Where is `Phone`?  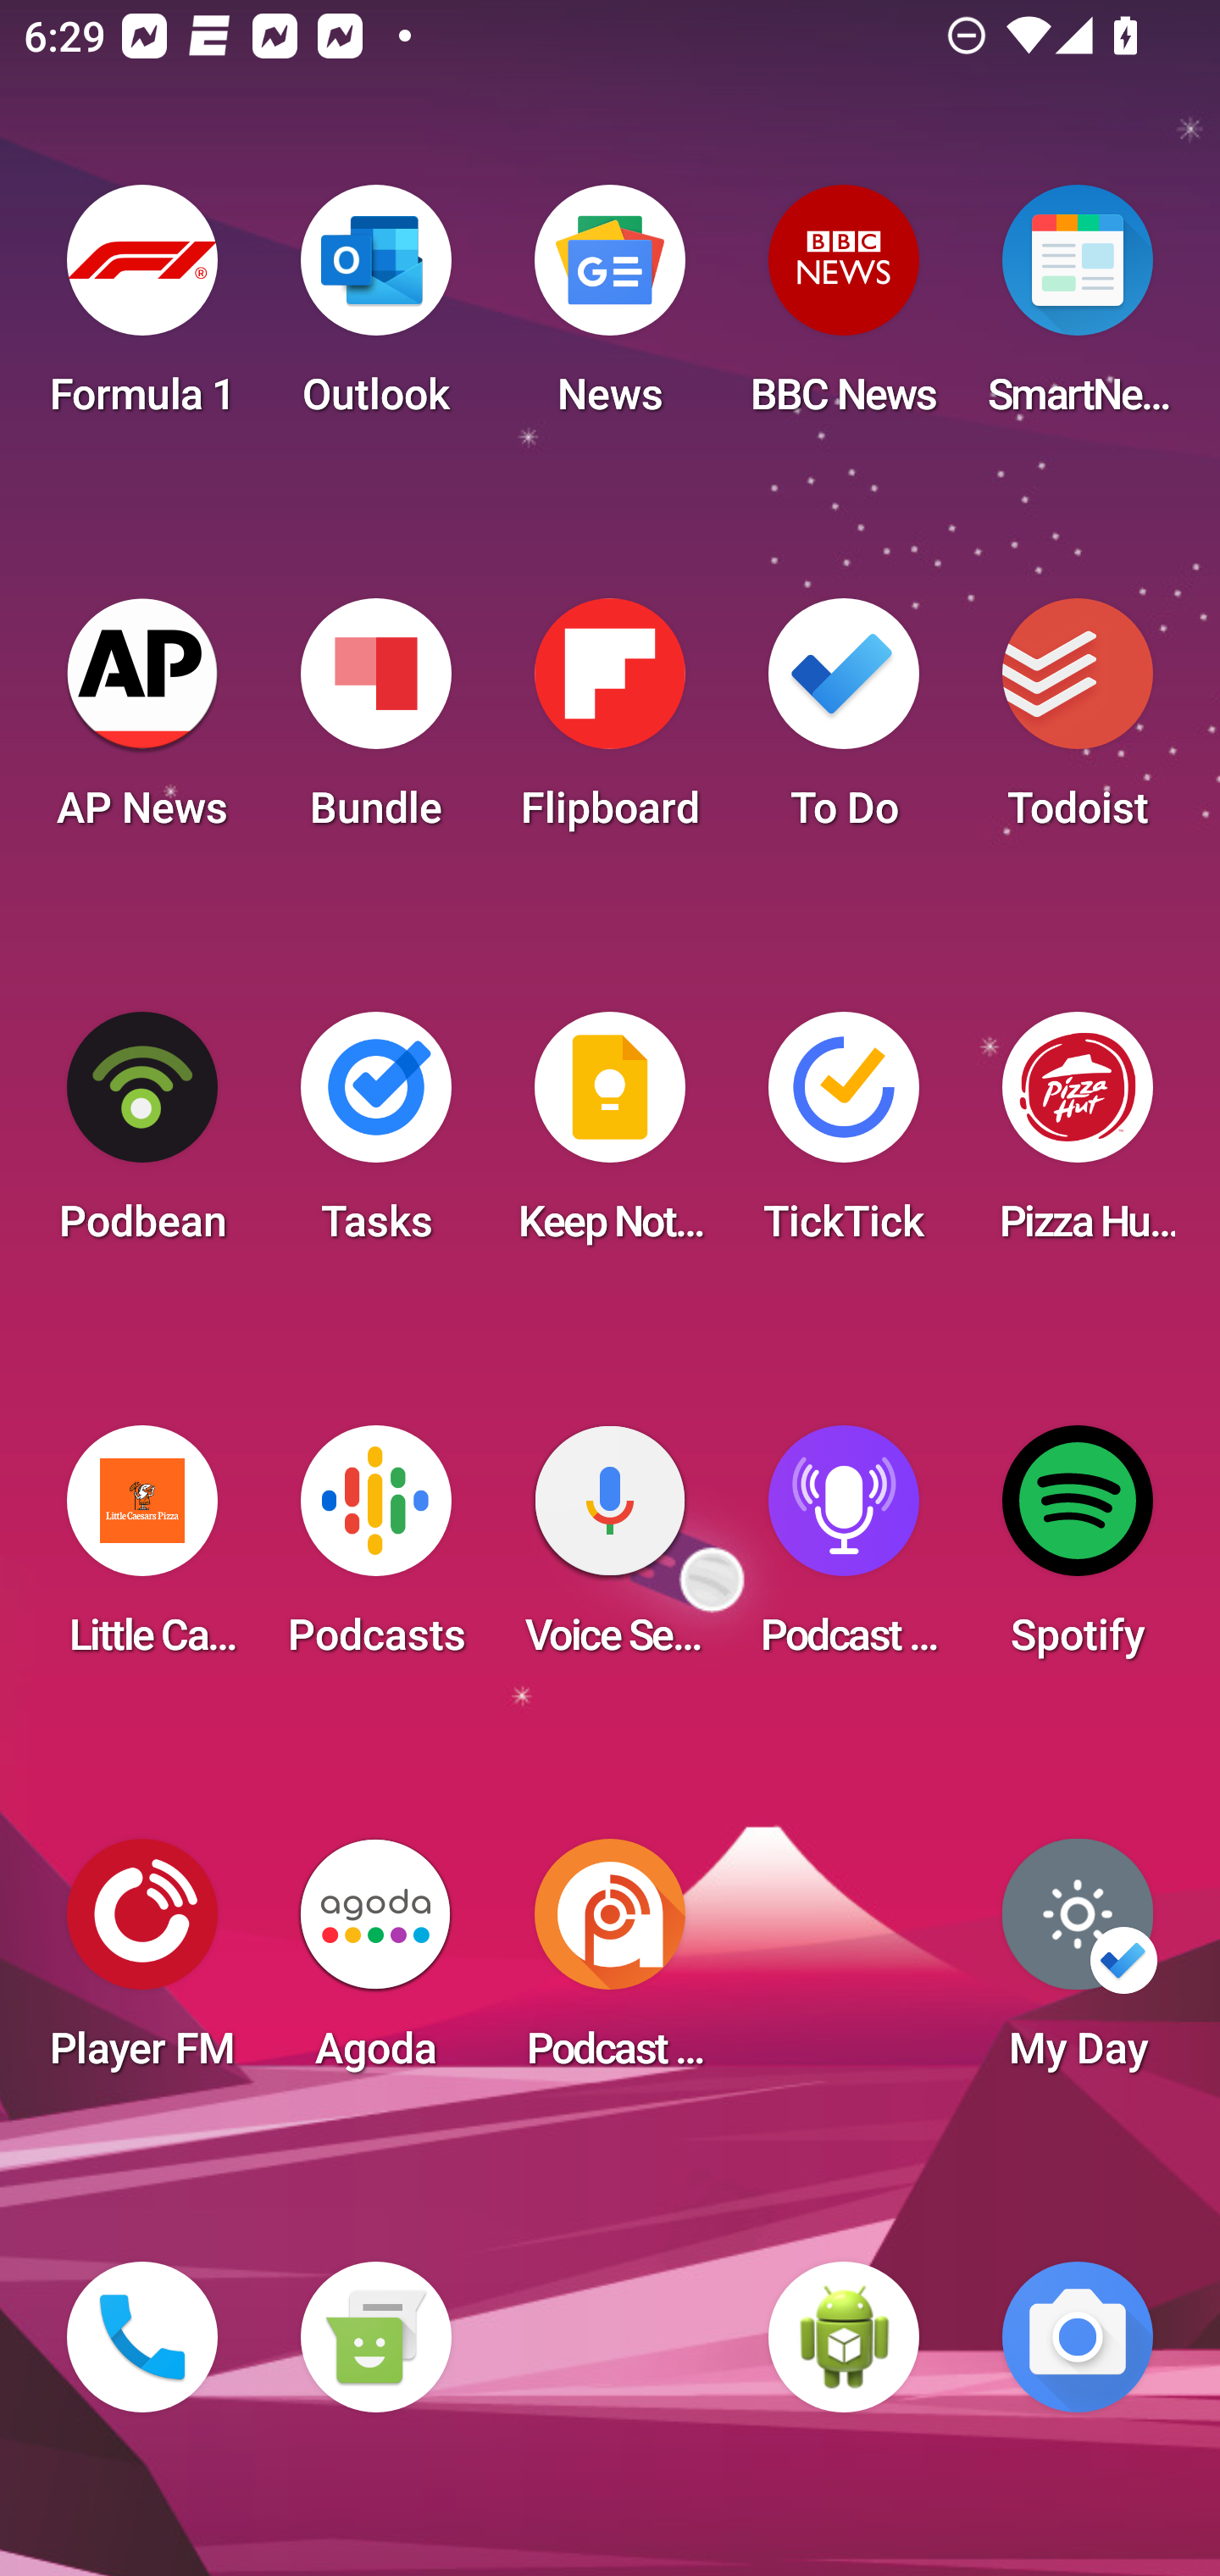
Phone is located at coordinates (142, 2337).